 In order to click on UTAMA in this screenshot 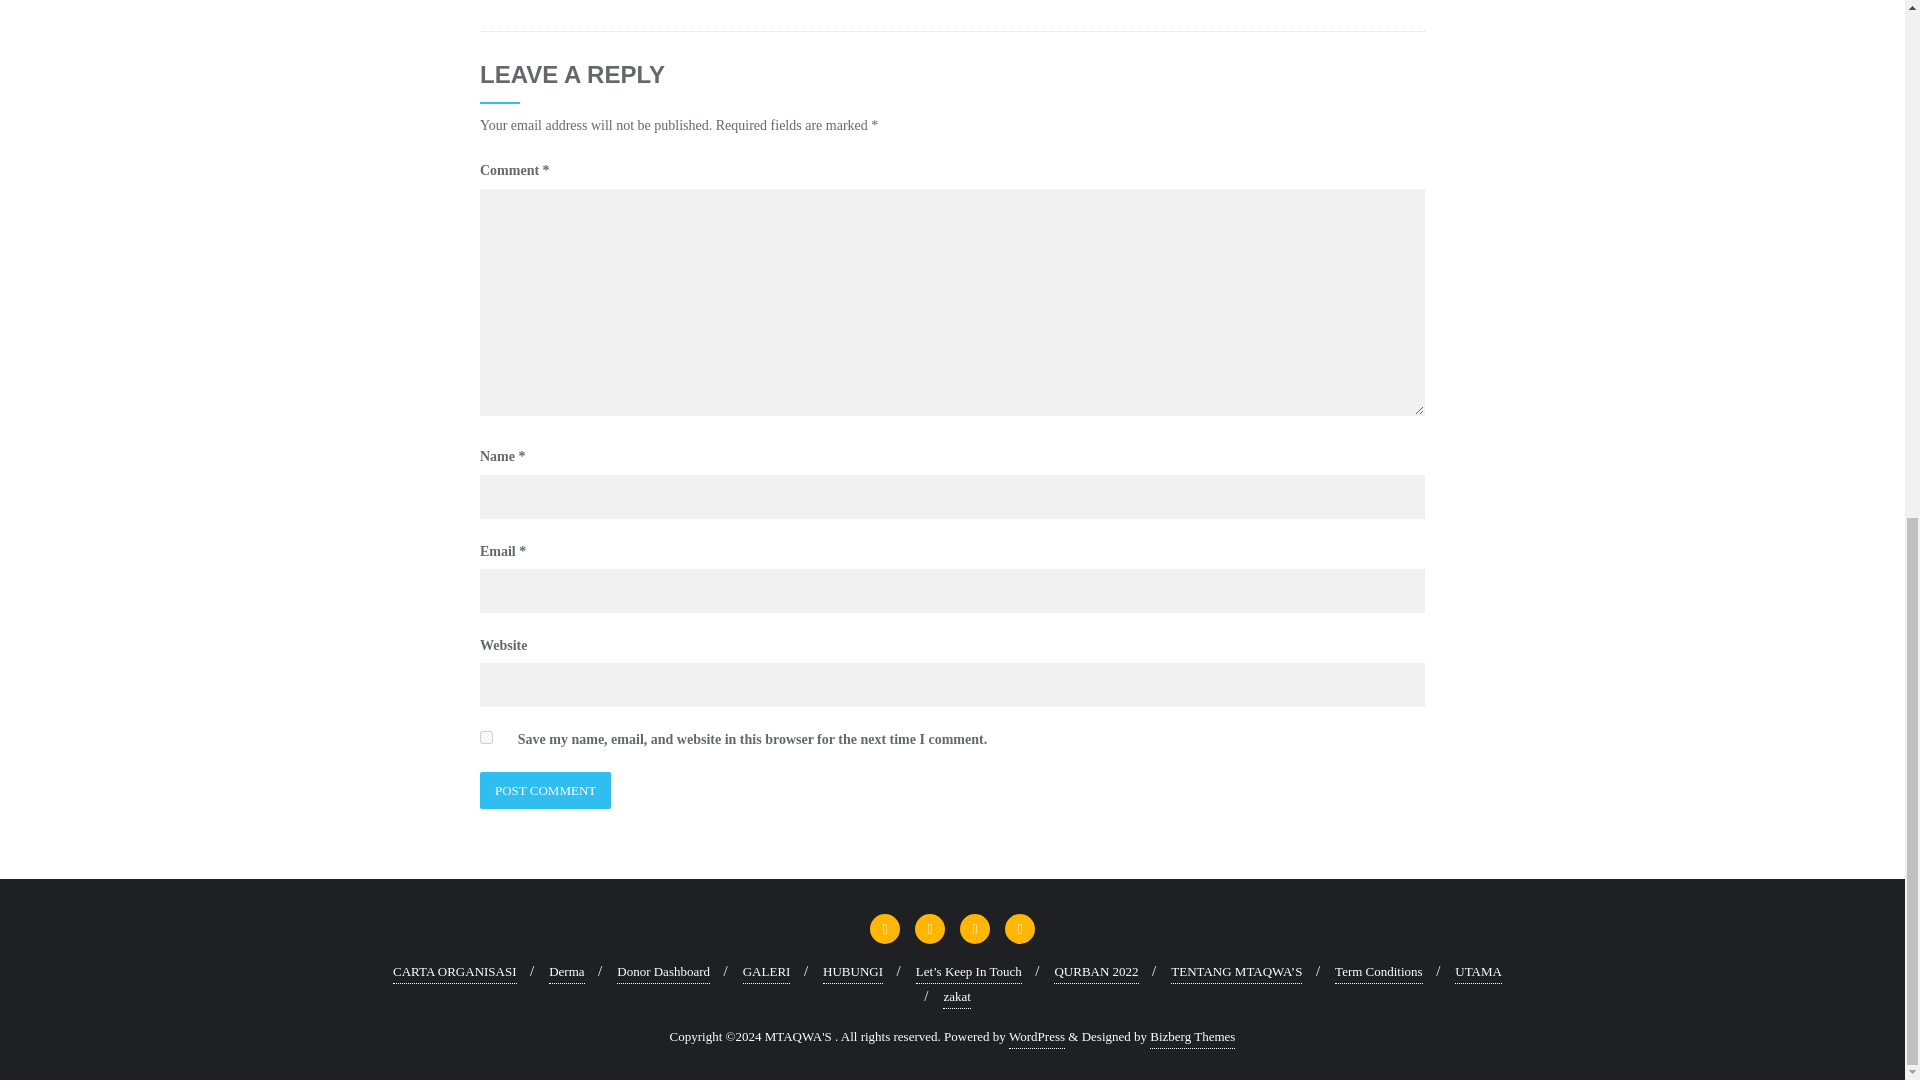, I will do `click(1478, 972)`.